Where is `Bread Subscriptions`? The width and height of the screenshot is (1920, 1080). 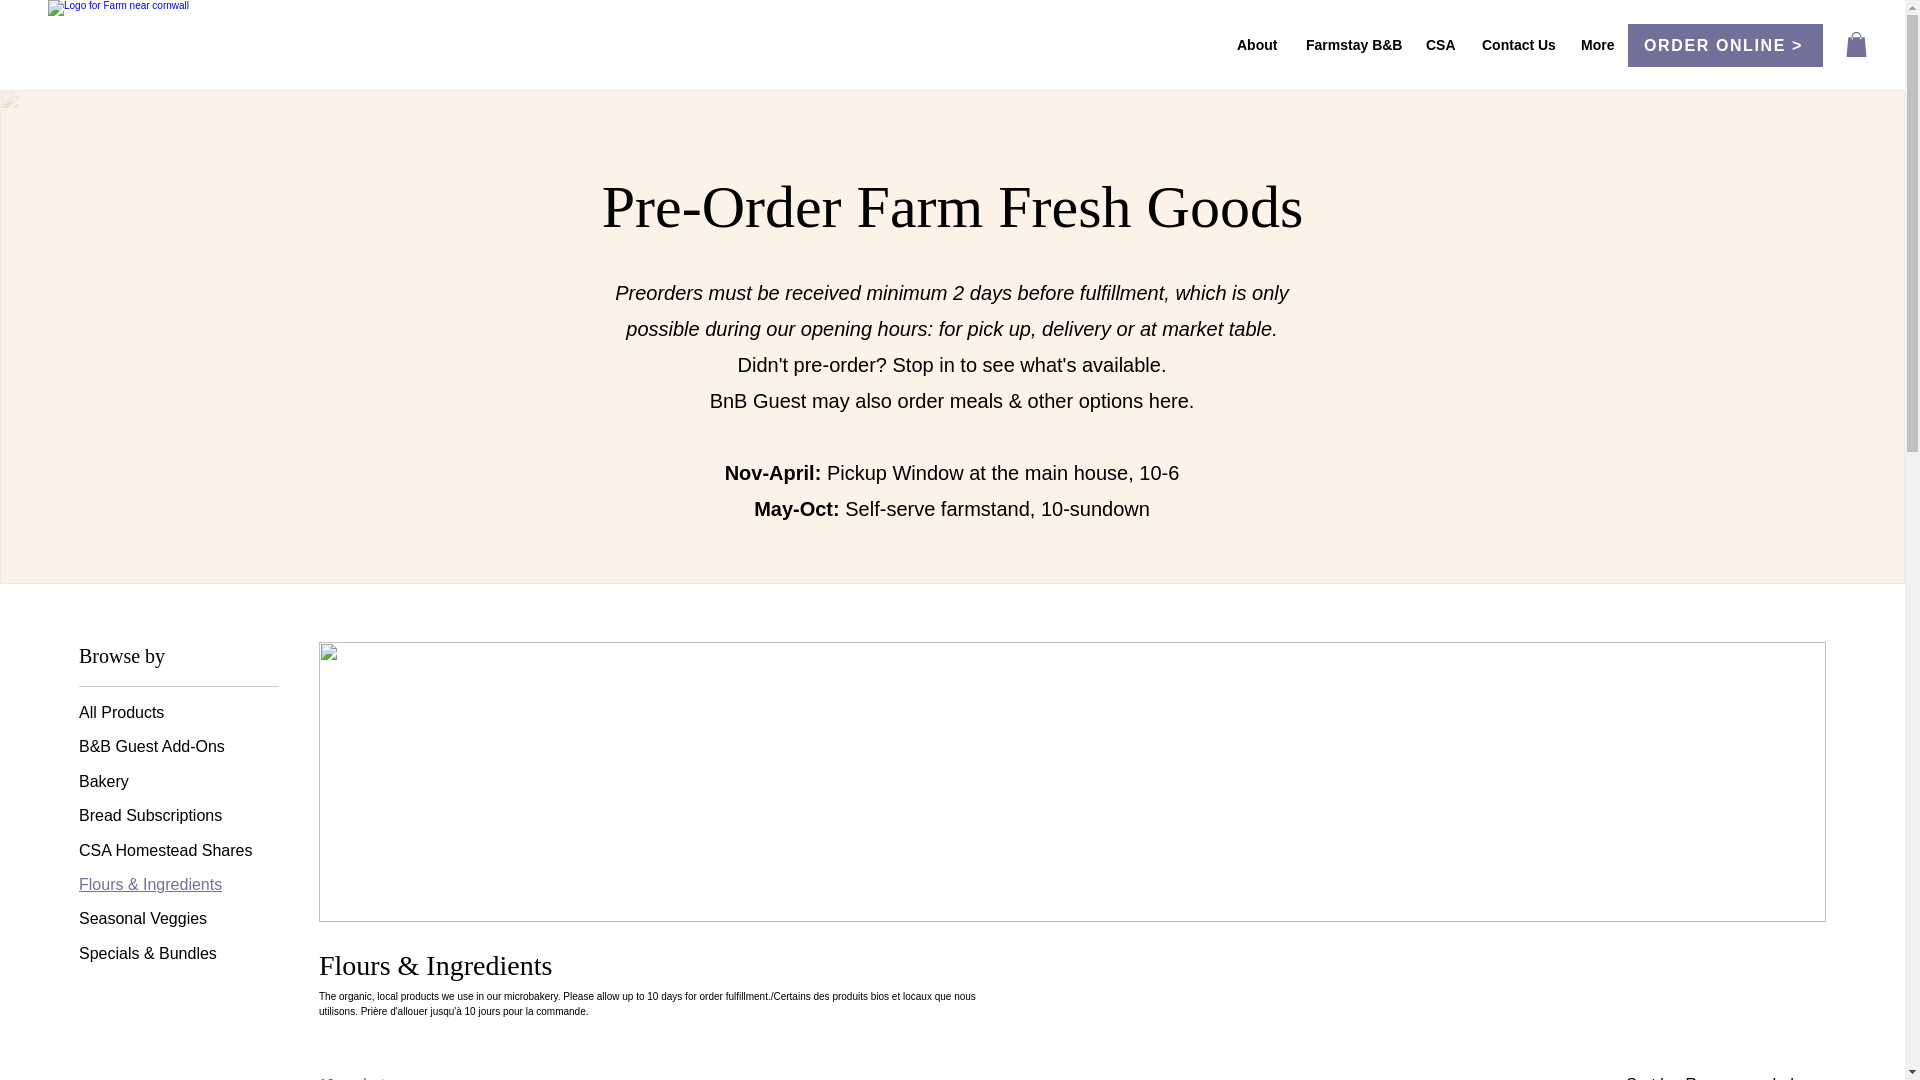 Bread Subscriptions is located at coordinates (150, 816).